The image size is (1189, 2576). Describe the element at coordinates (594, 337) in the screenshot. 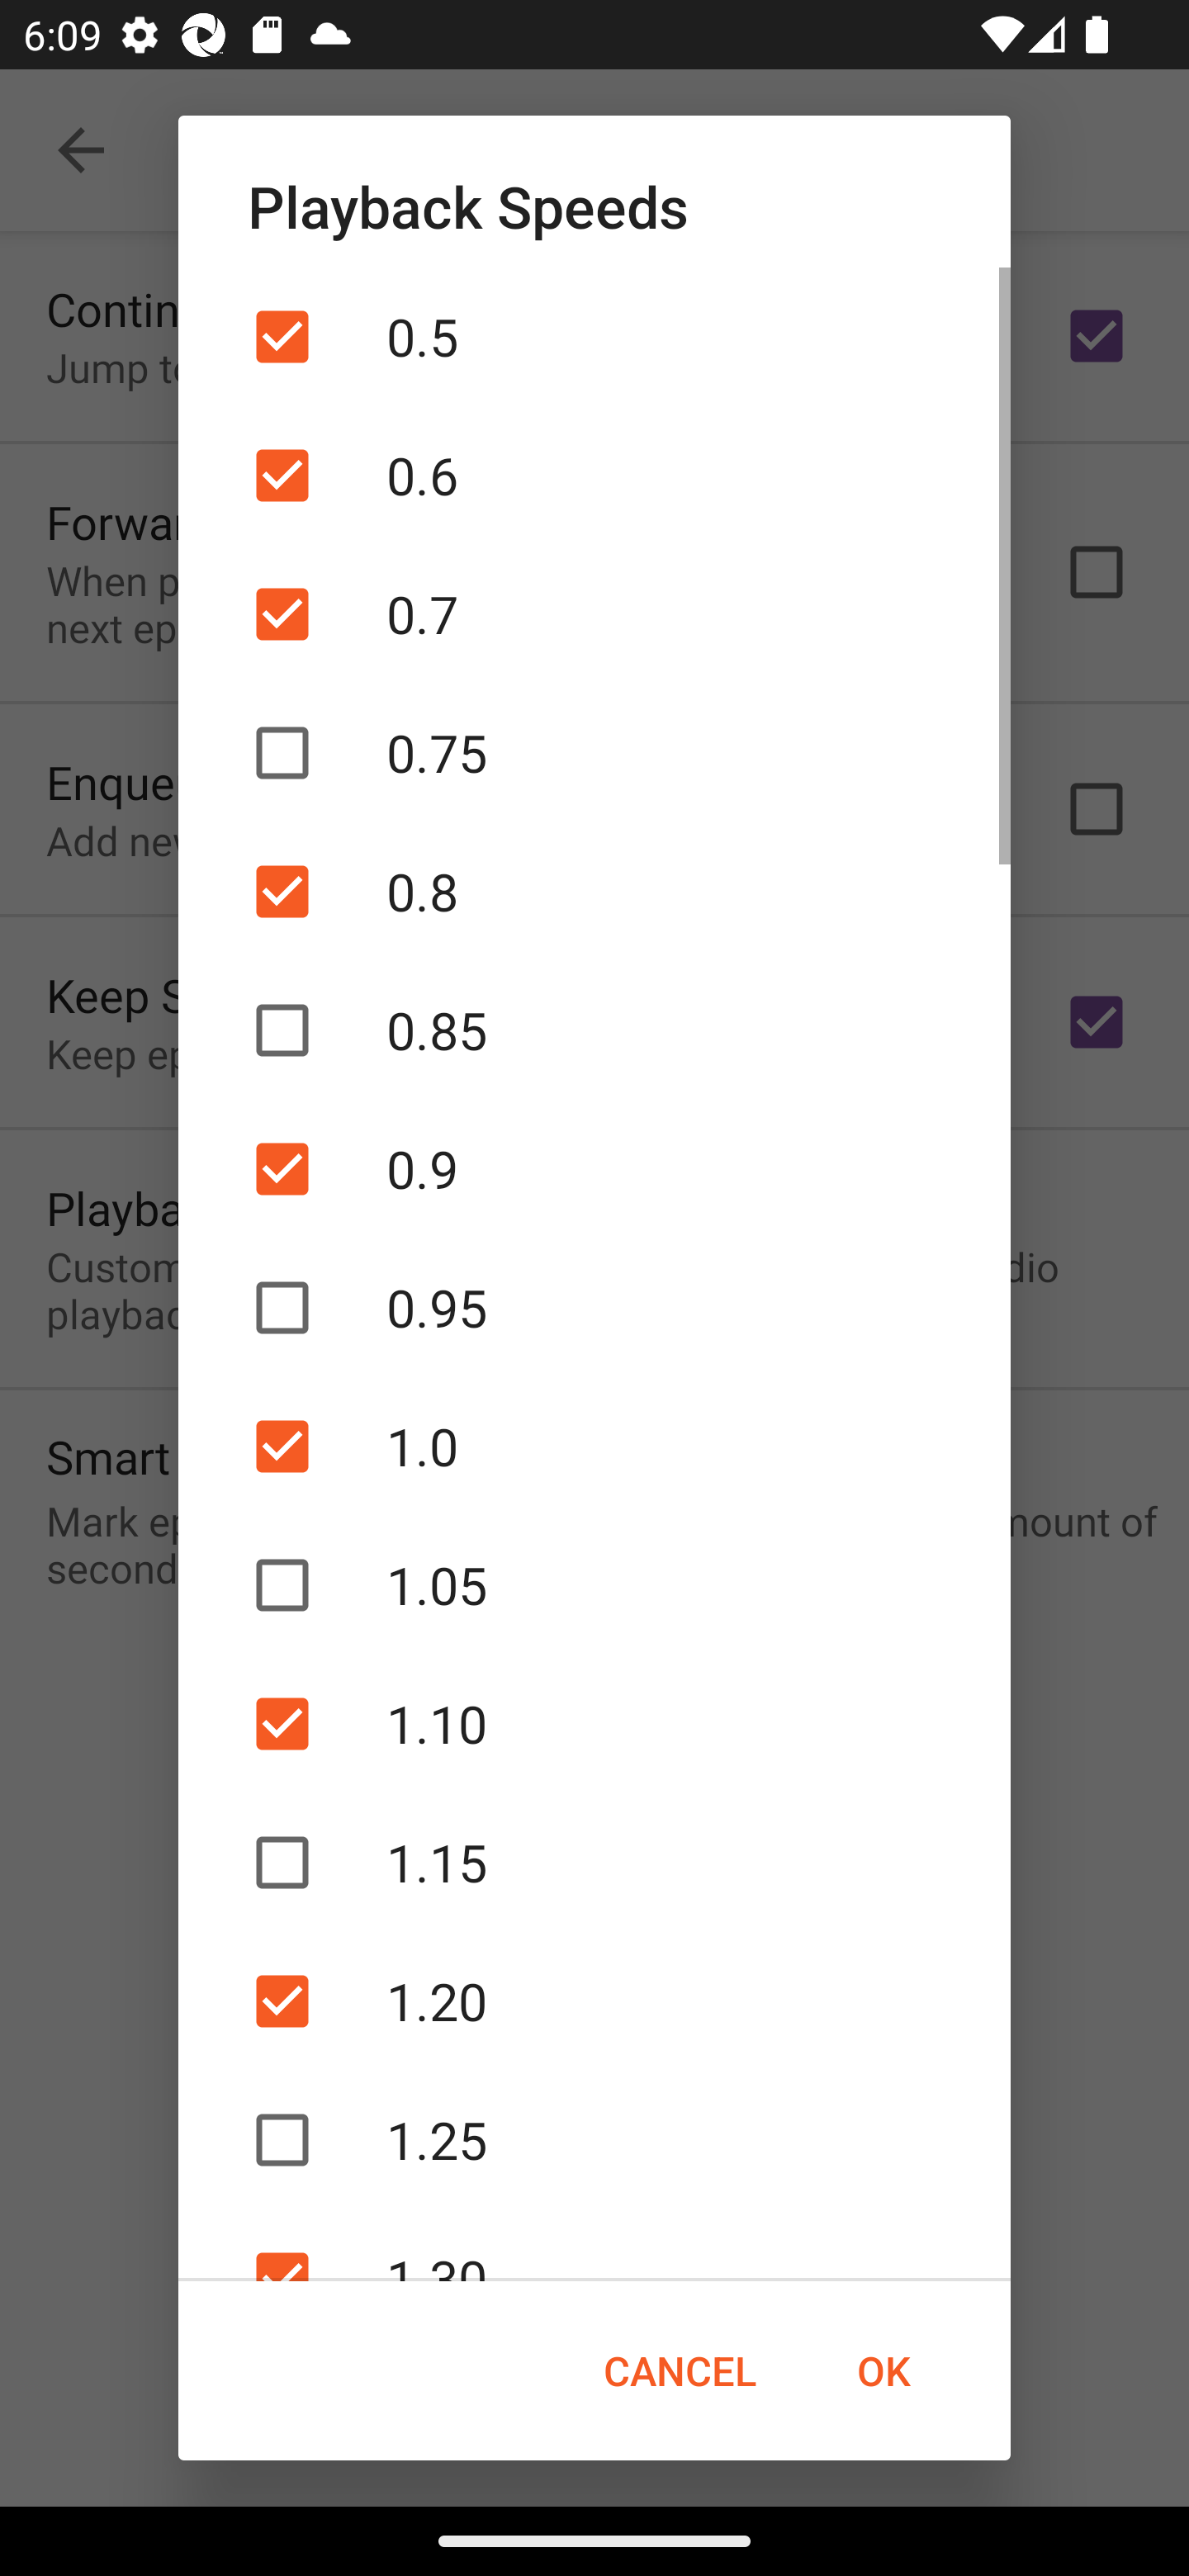

I see `0.5` at that location.